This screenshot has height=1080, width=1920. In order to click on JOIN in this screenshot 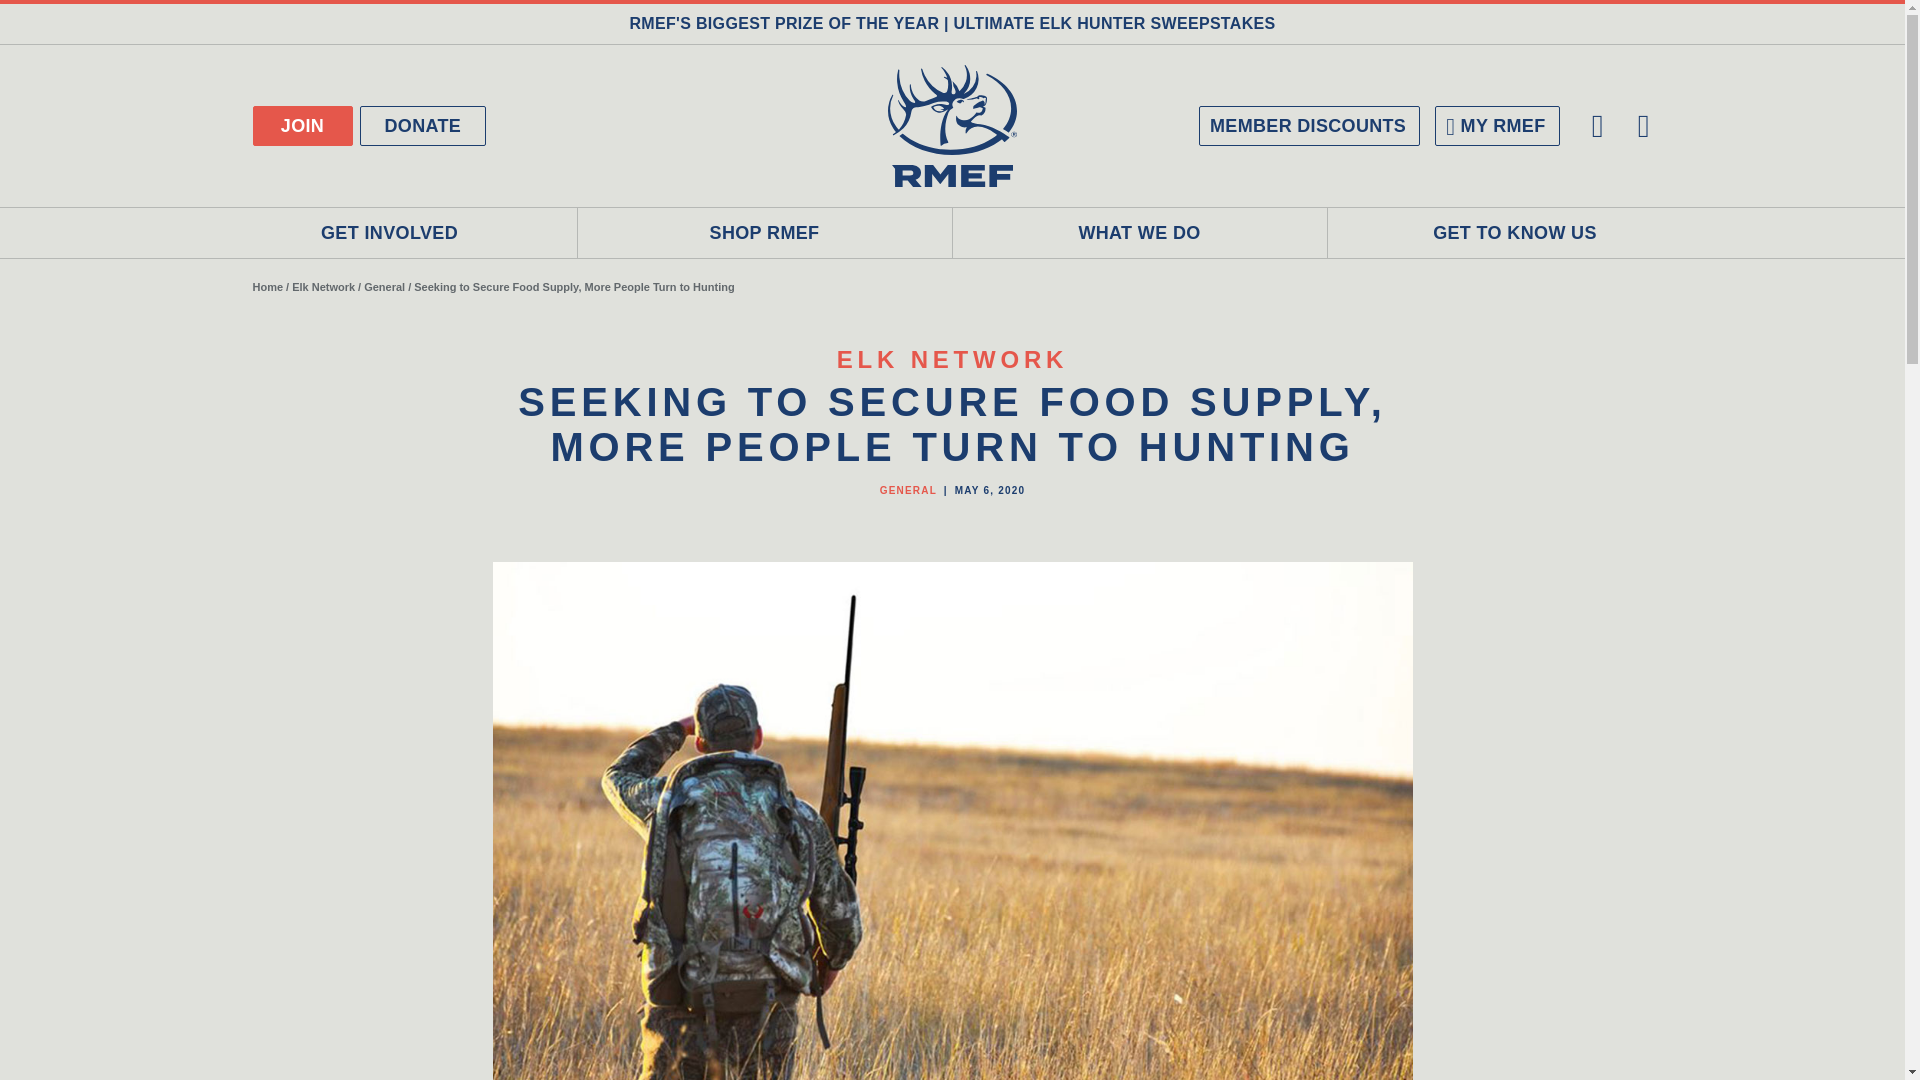, I will do `click(301, 125)`.